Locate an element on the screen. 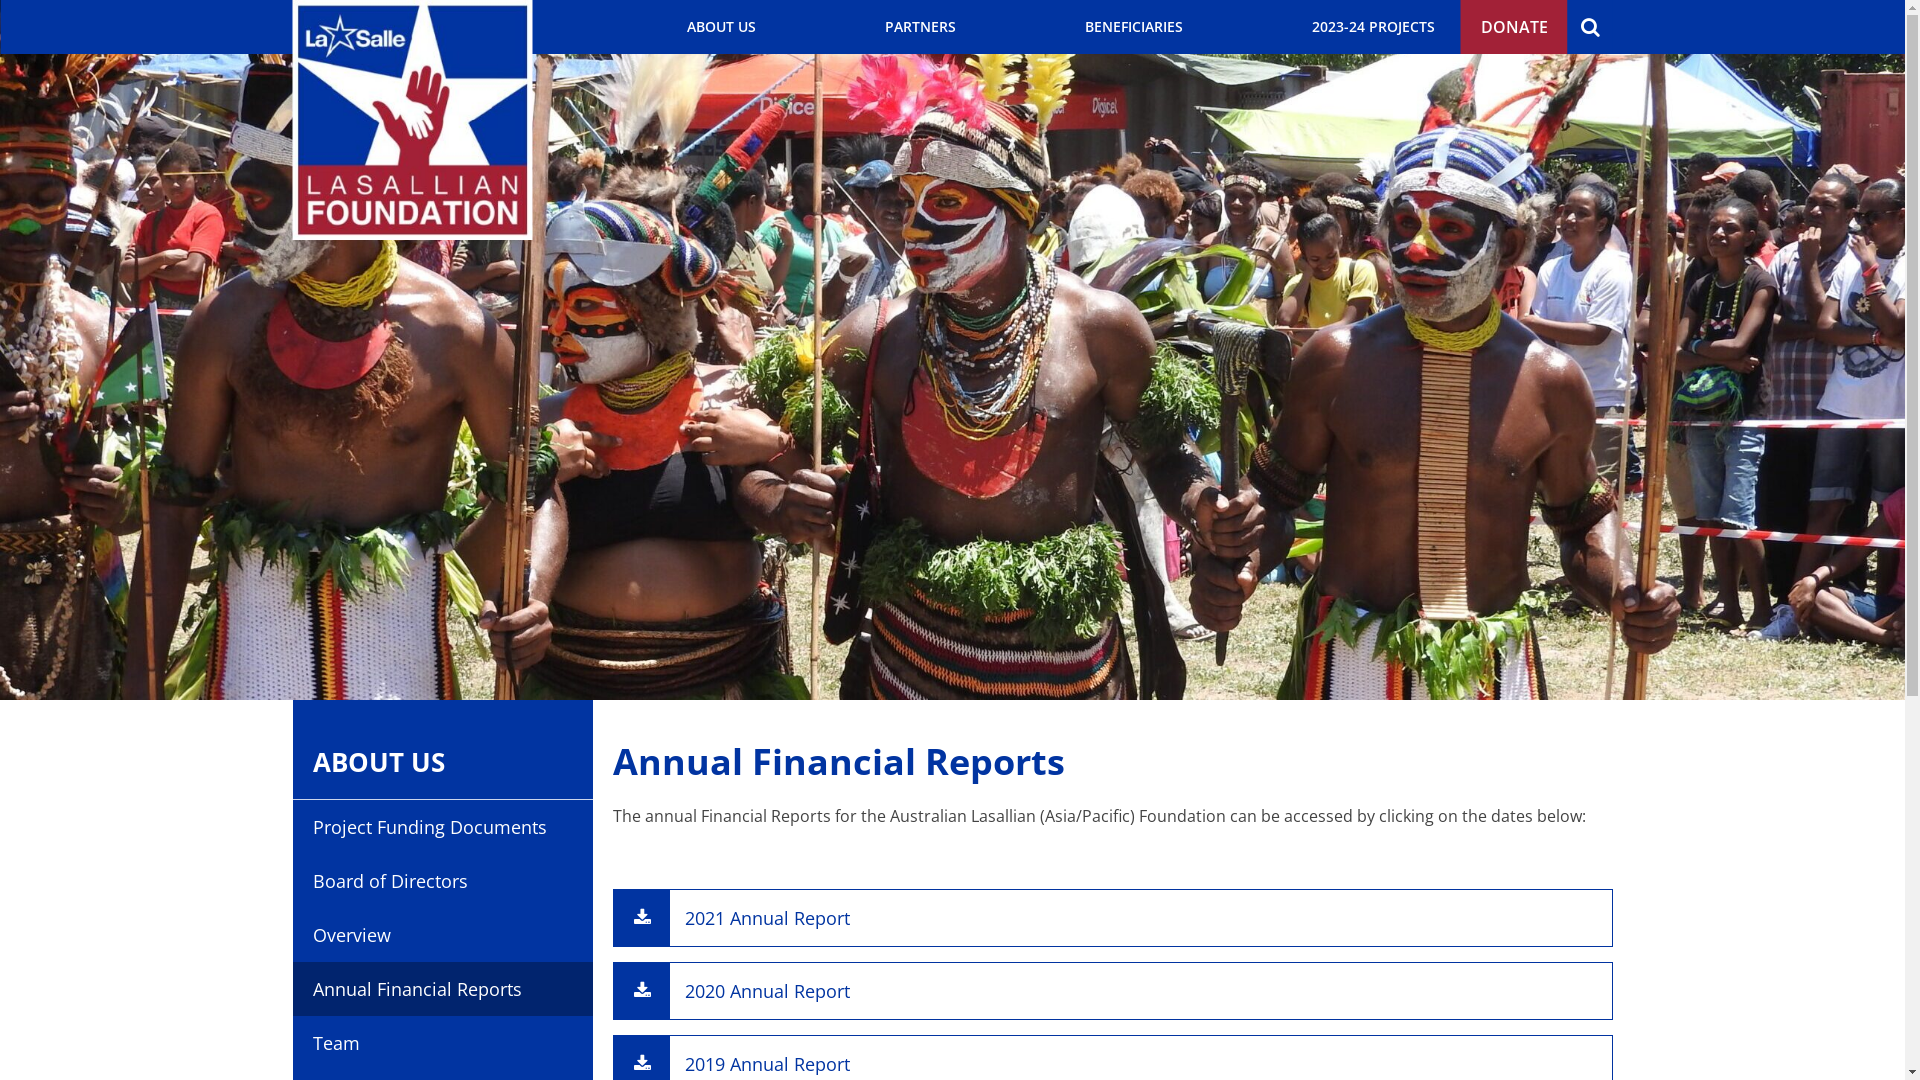 This screenshot has width=1920, height=1080. 2021 Annual Report is located at coordinates (1112, 918).